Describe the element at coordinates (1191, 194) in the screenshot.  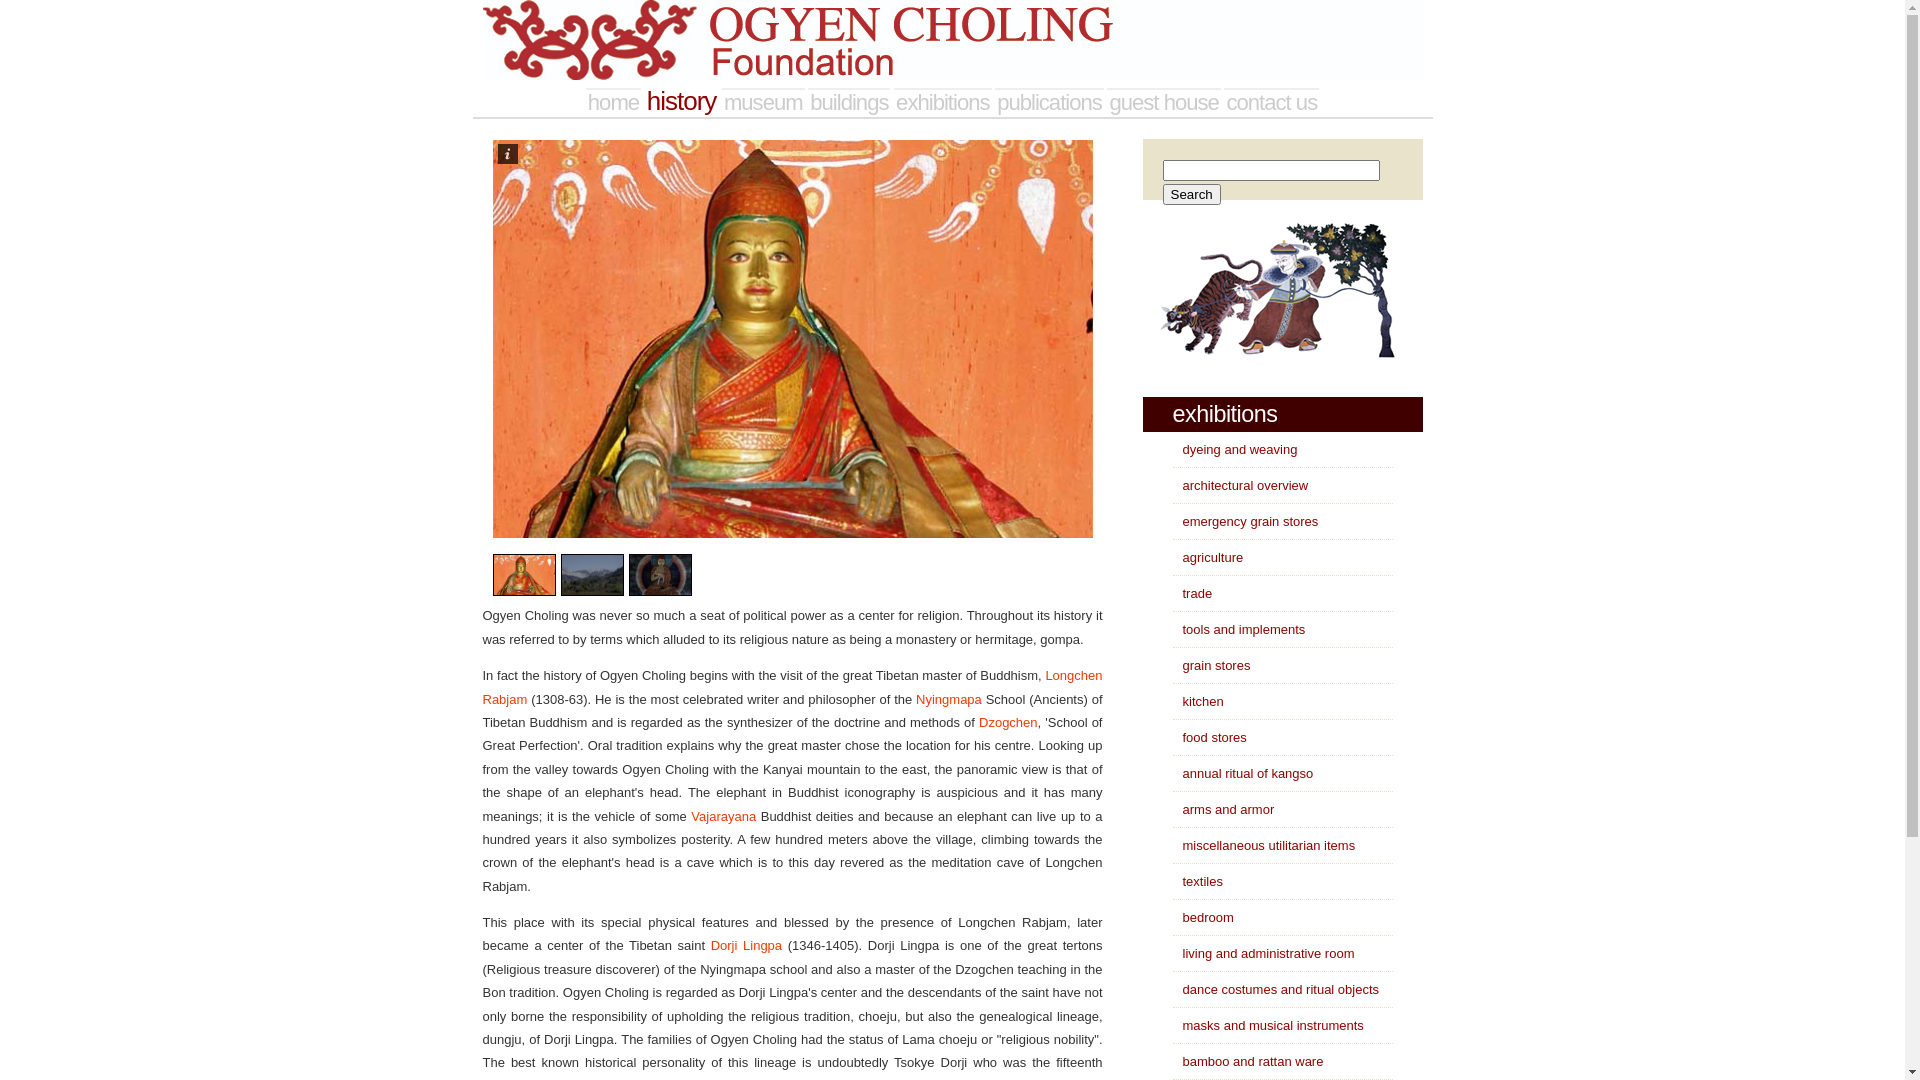
I see `Search` at that location.